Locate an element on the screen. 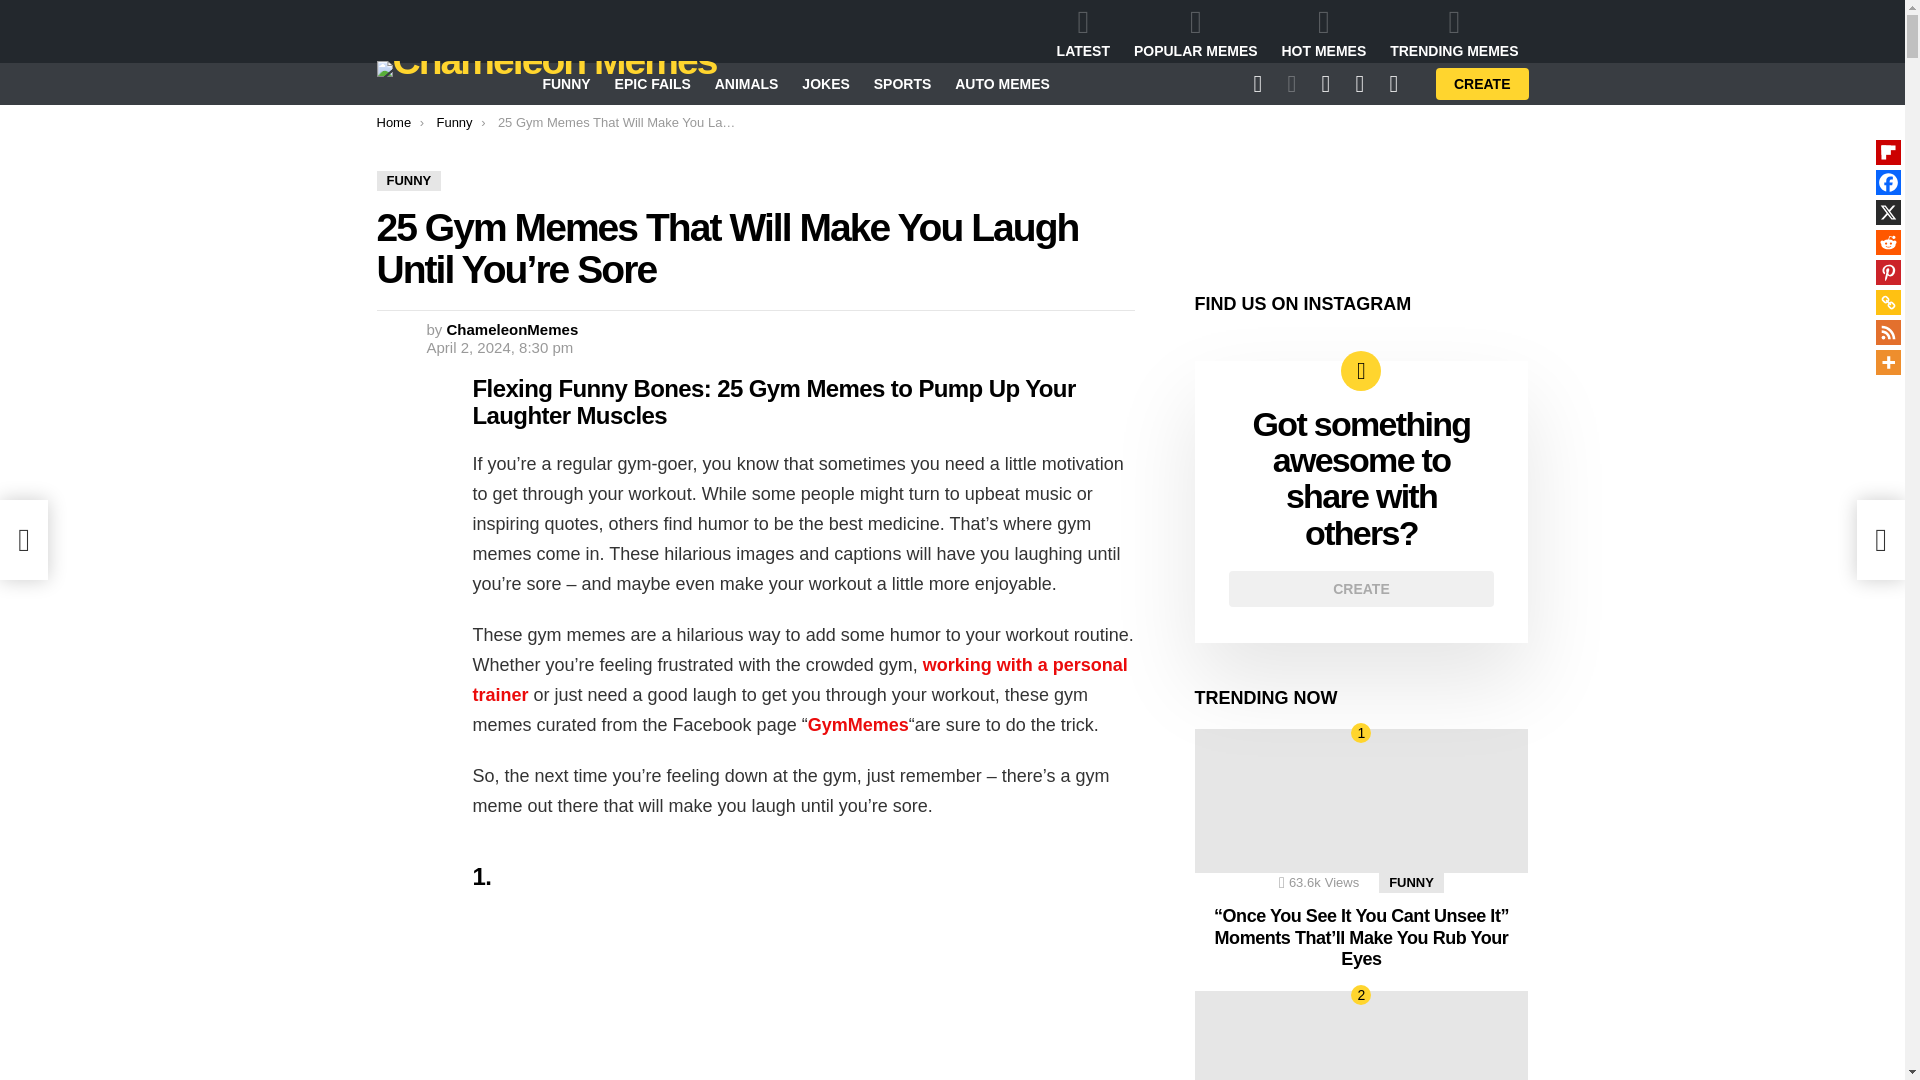 The width and height of the screenshot is (1920, 1080). working with a personal trainer is located at coordinates (800, 680).